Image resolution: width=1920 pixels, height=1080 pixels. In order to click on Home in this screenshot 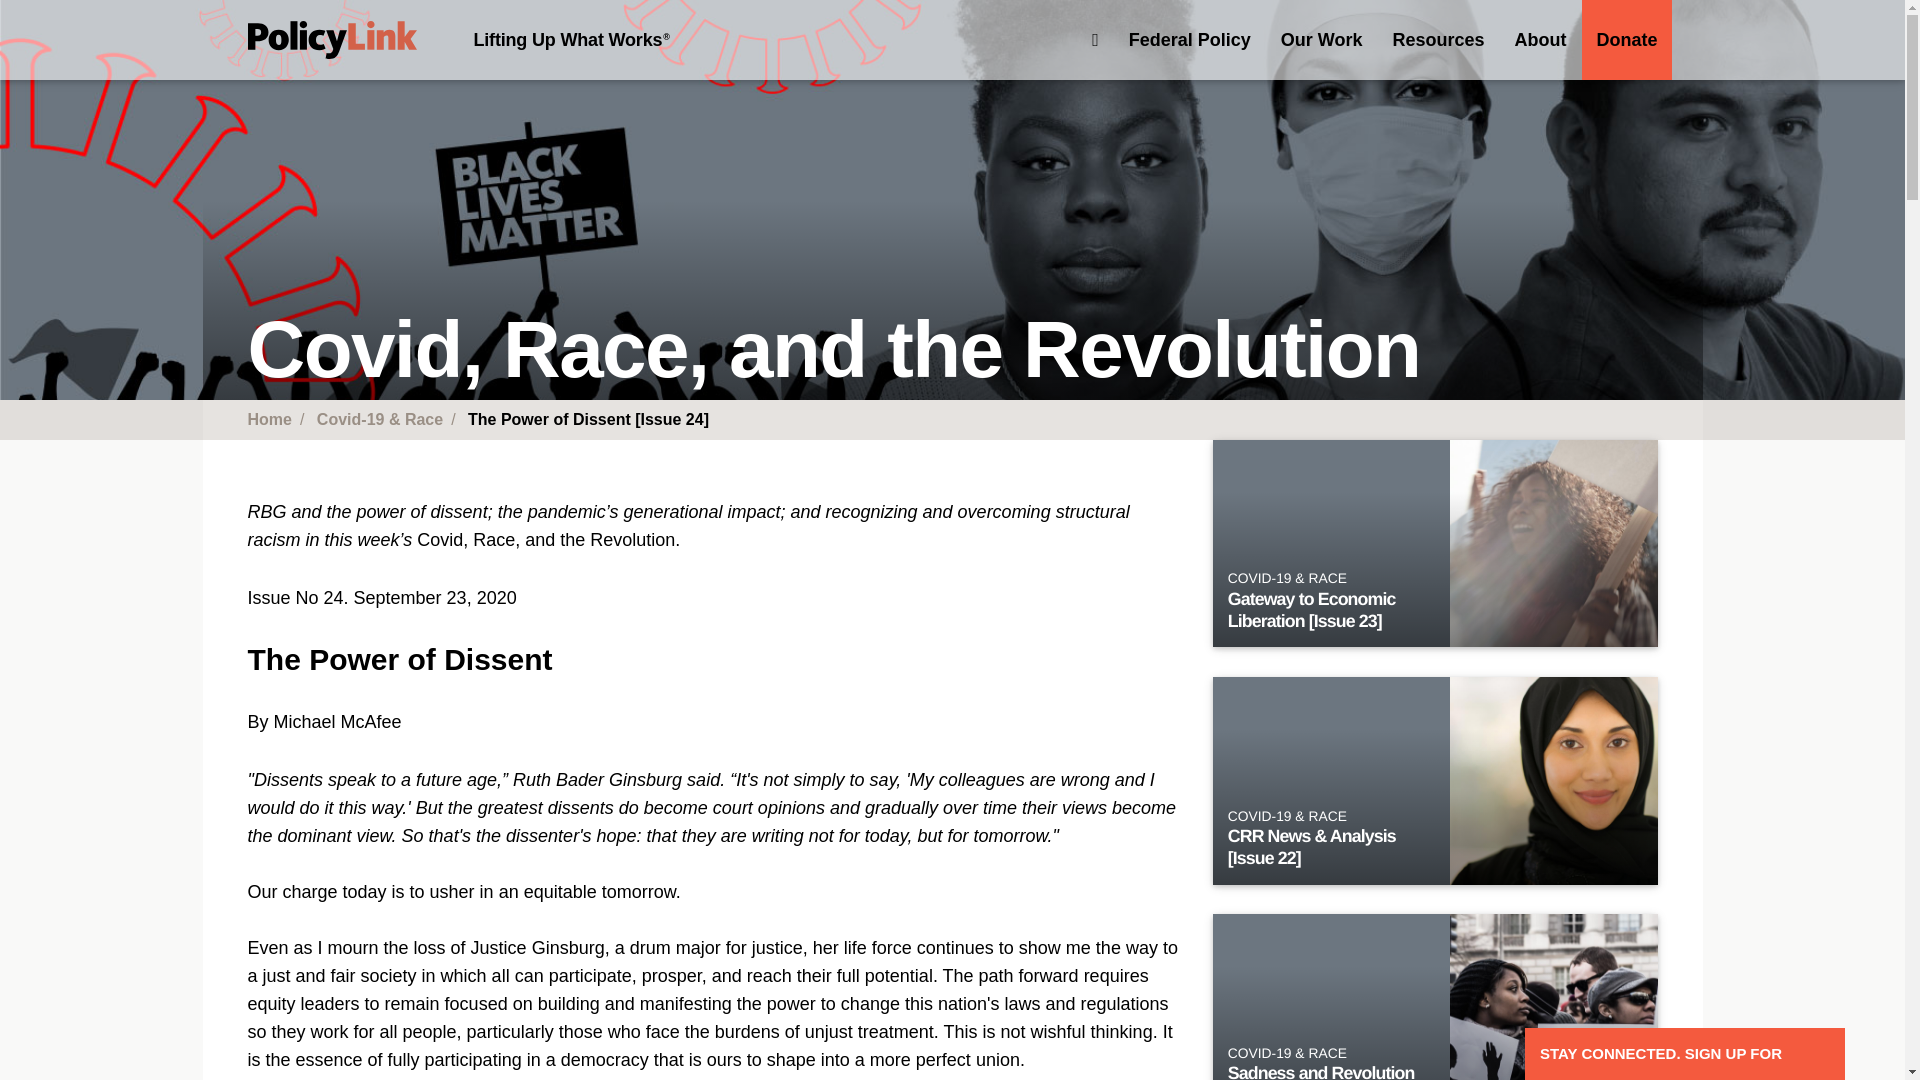, I will do `click(332, 40)`.